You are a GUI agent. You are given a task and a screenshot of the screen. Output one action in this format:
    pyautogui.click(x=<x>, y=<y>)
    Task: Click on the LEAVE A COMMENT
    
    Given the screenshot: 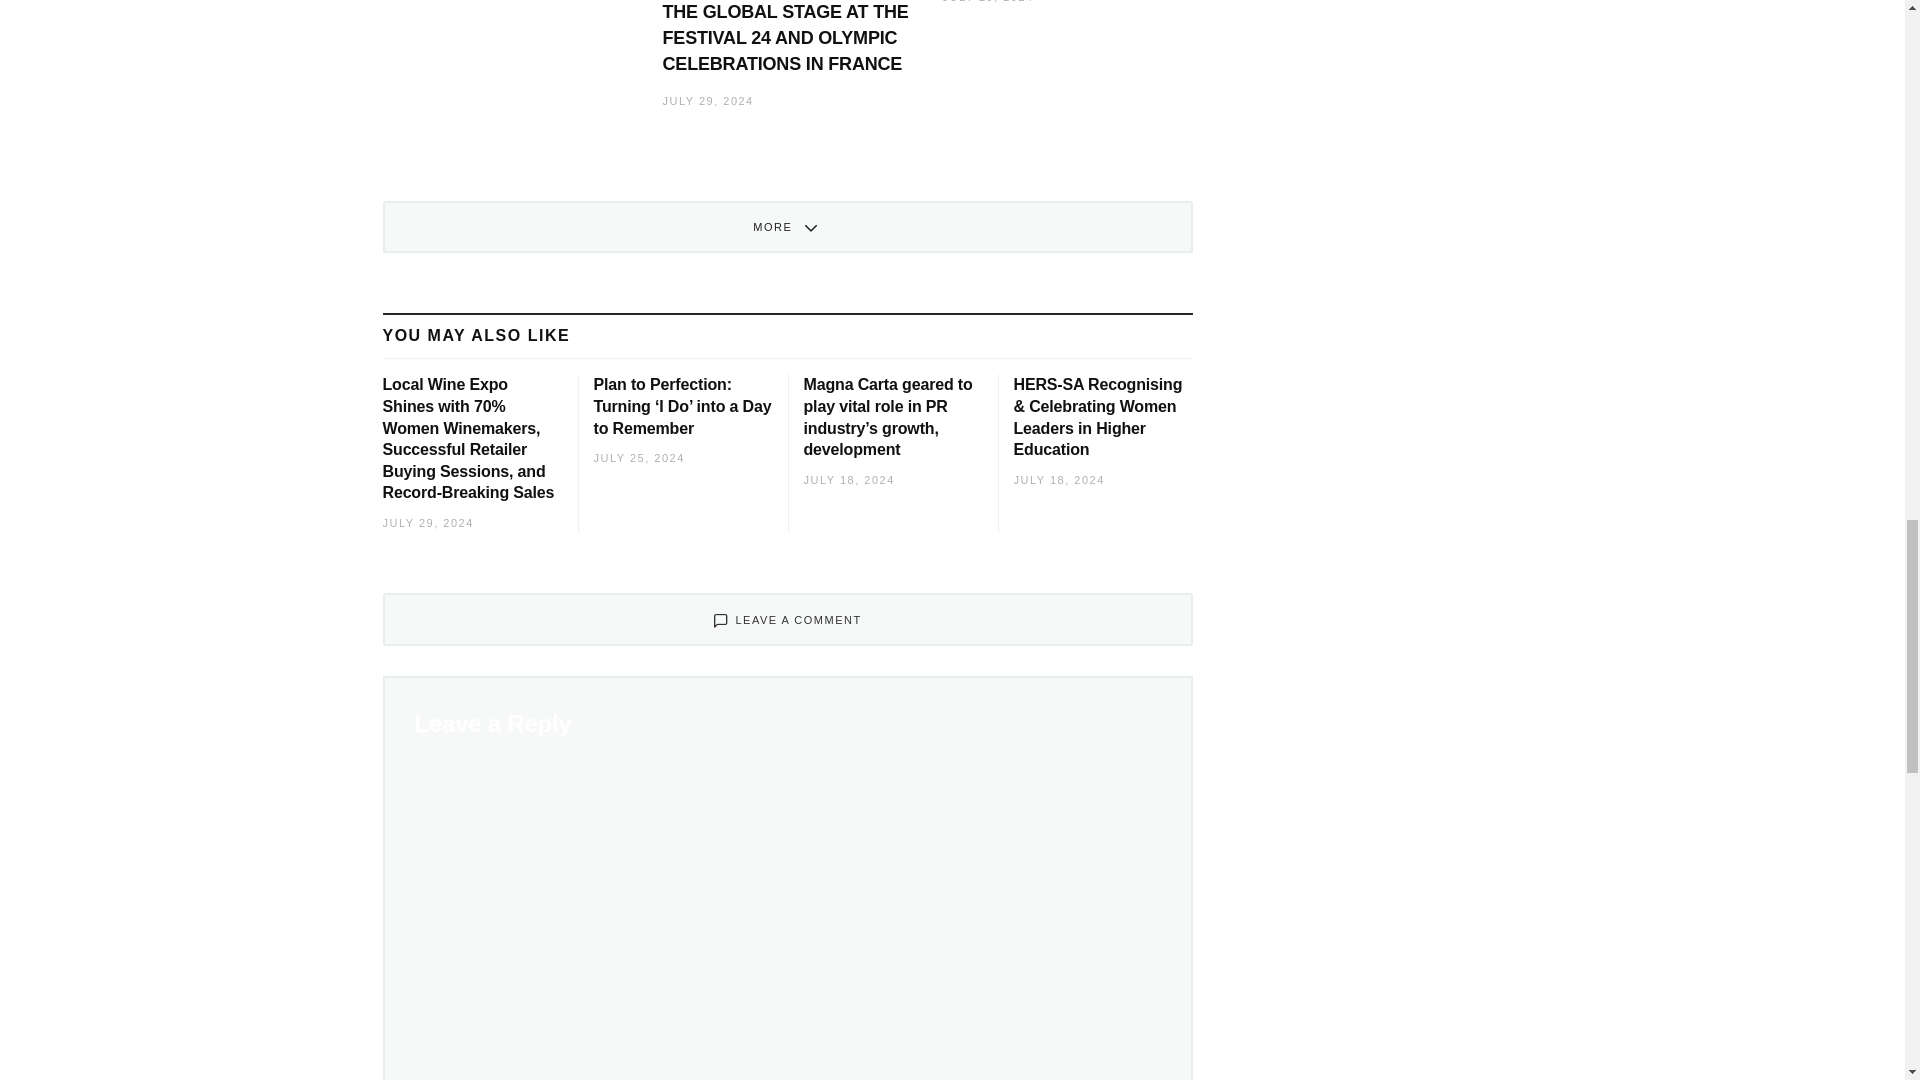 What is the action you would take?
    pyautogui.click(x=787, y=618)
    